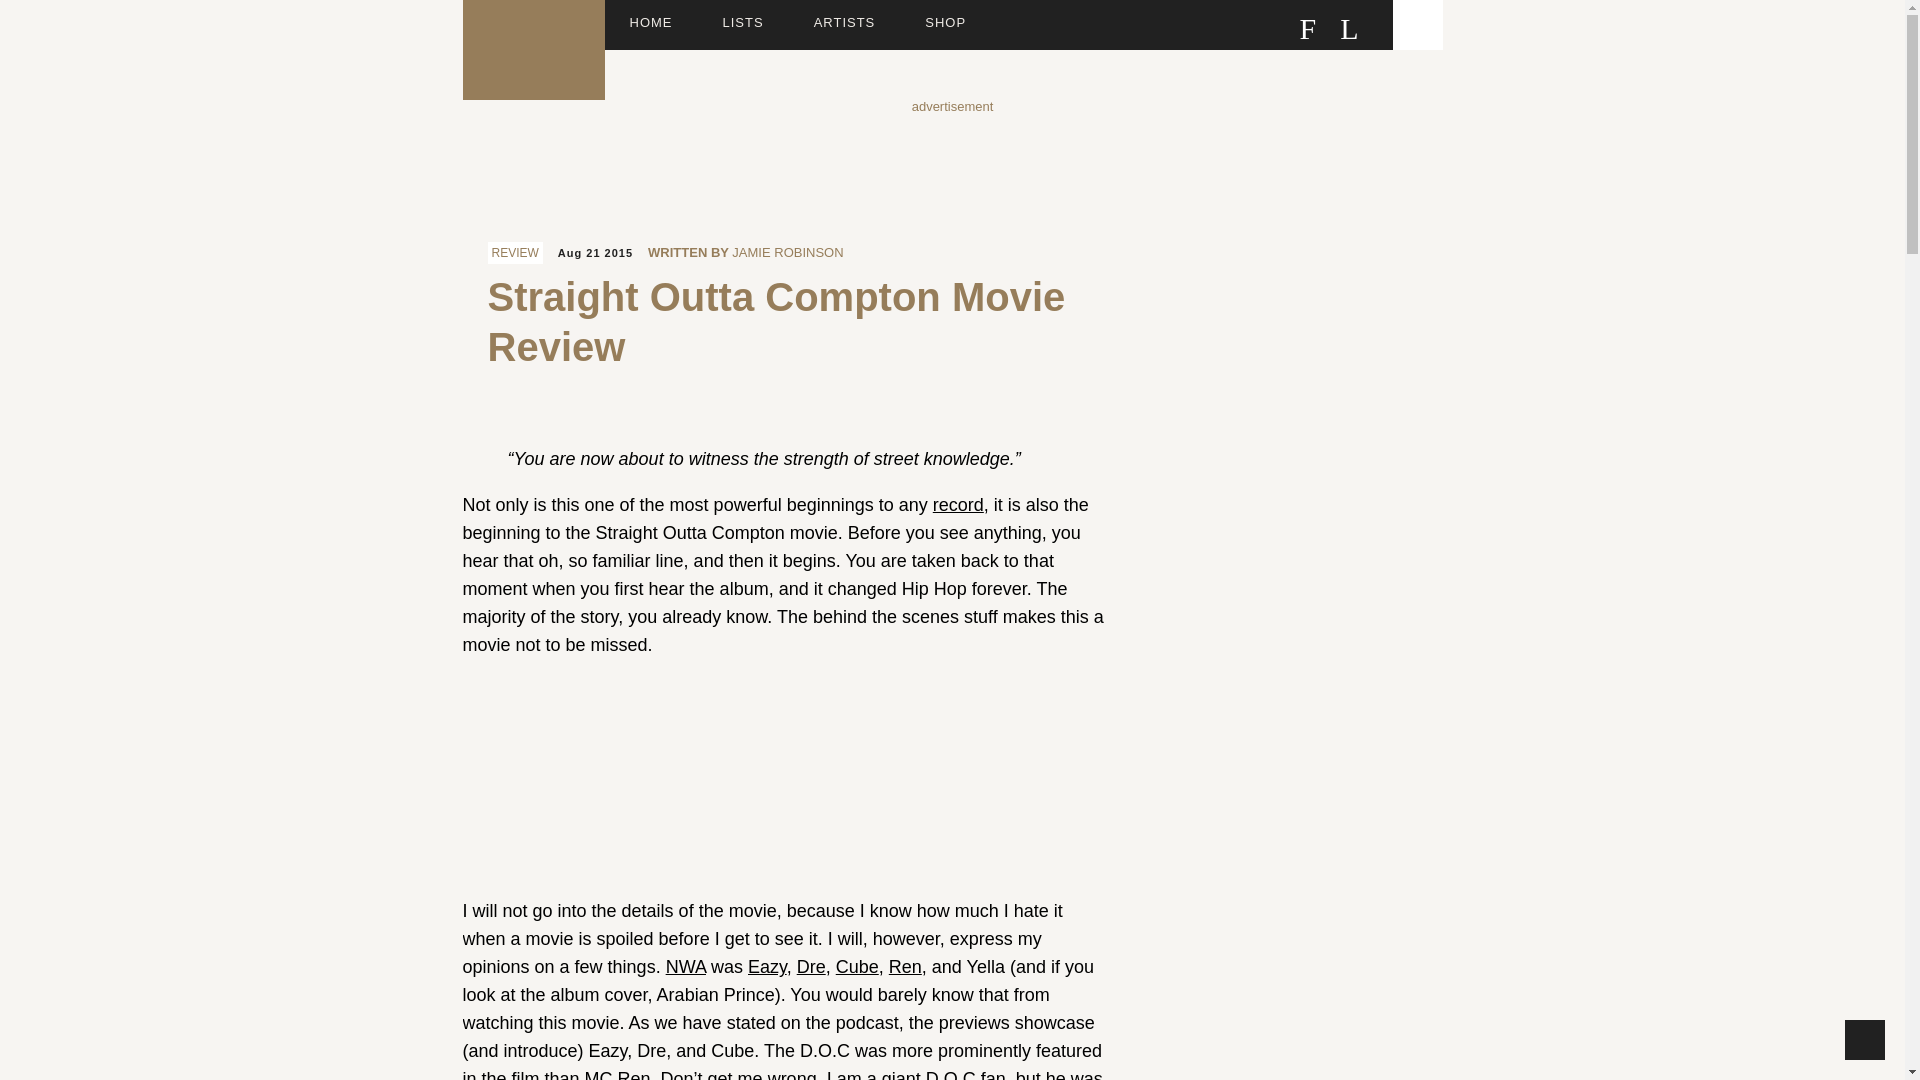  What do you see at coordinates (857, 966) in the screenshot?
I see `Cube` at bounding box center [857, 966].